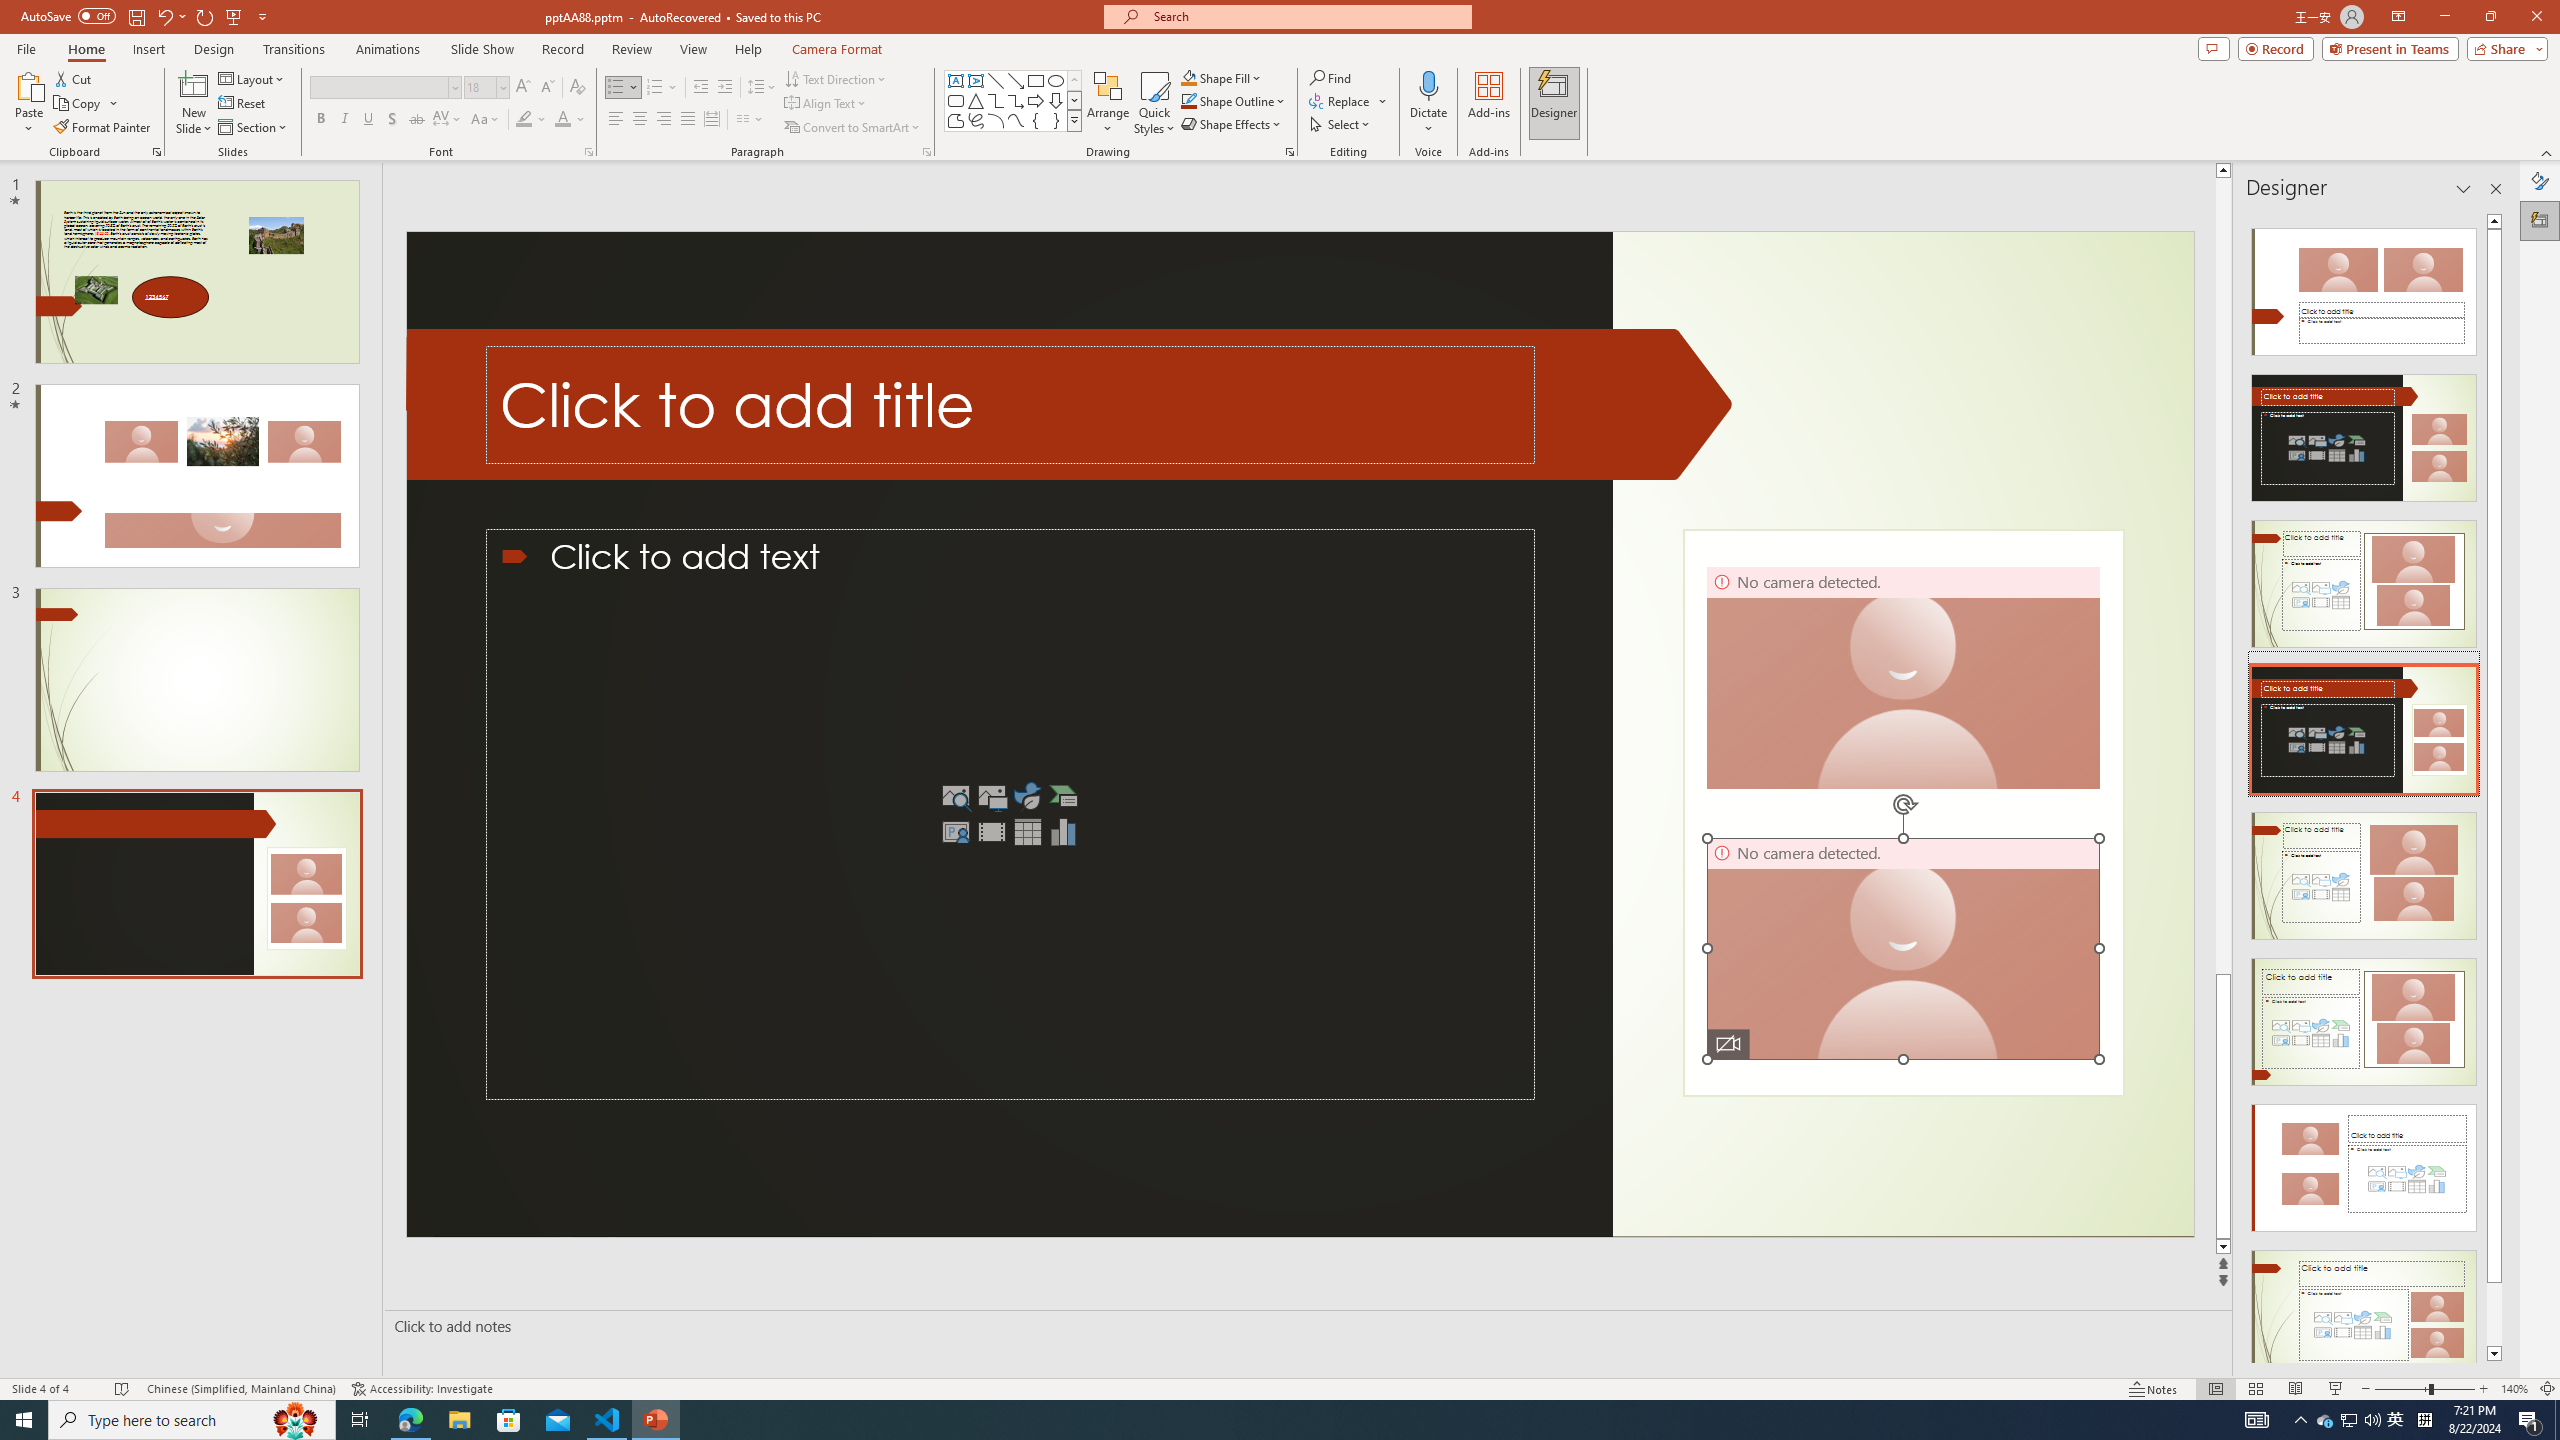 This screenshot has width=2560, height=1440. What do you see at coordinates (1064, 796) in the screenshot?
I see `Insert a SmartArt Graphic` at bounding box center [1064, 796].